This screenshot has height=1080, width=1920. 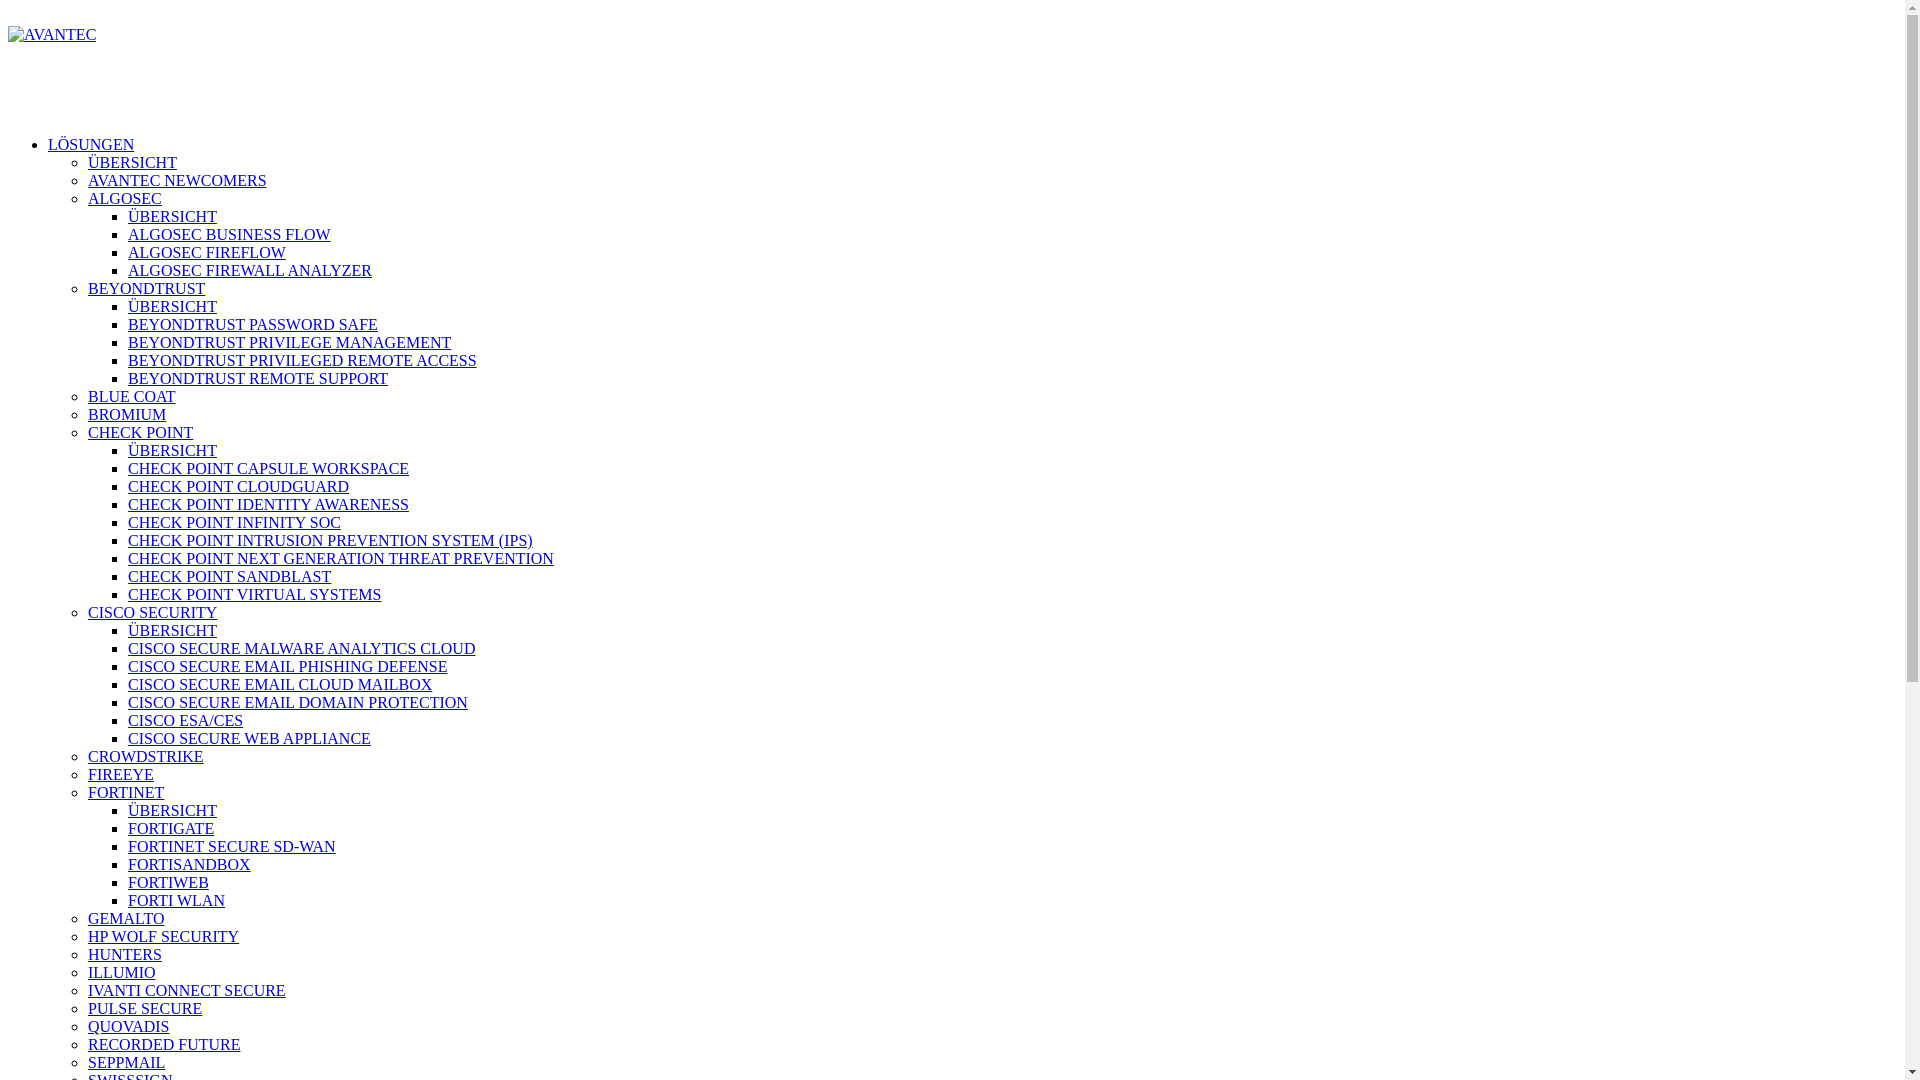 I want to click on FORTIWEB, so click(x=168, y=882).